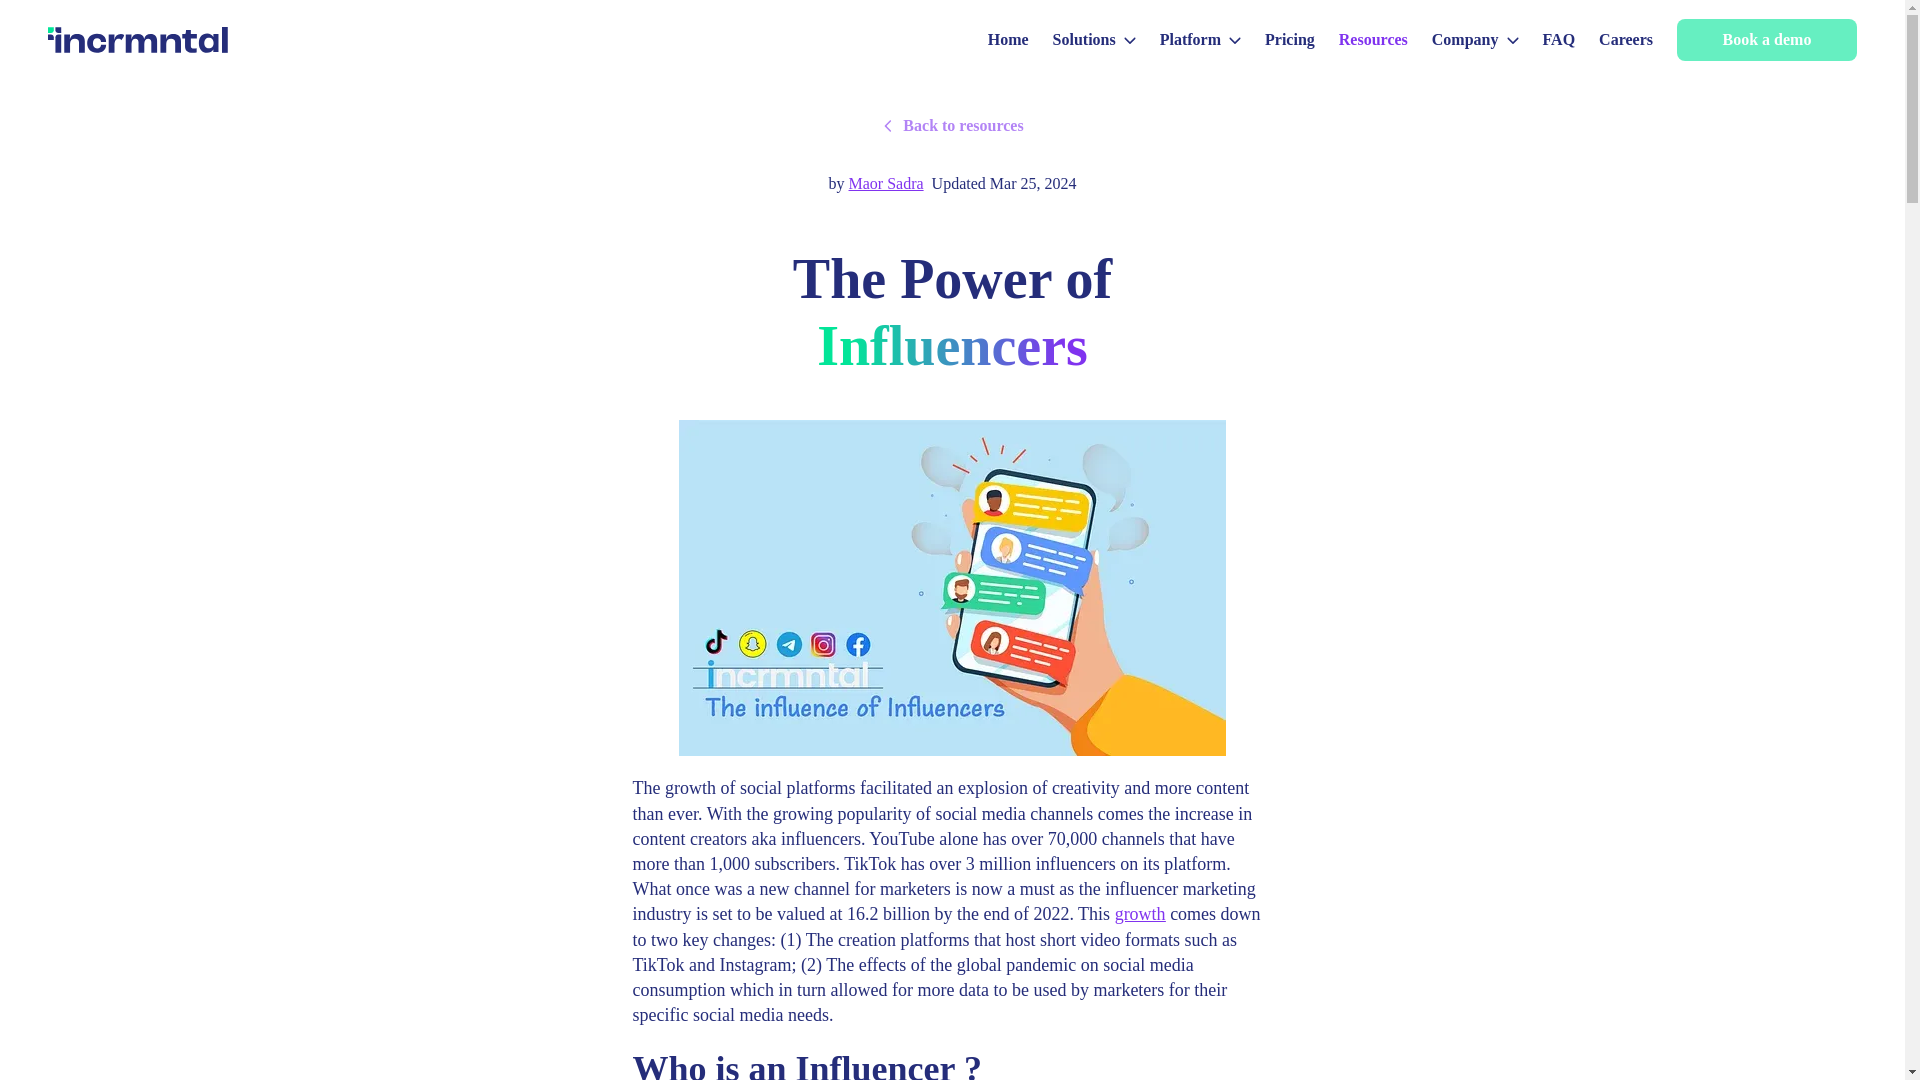  Describe the element at coordinates (1626, 40) in the screenshot. I see `Careers` at that location.